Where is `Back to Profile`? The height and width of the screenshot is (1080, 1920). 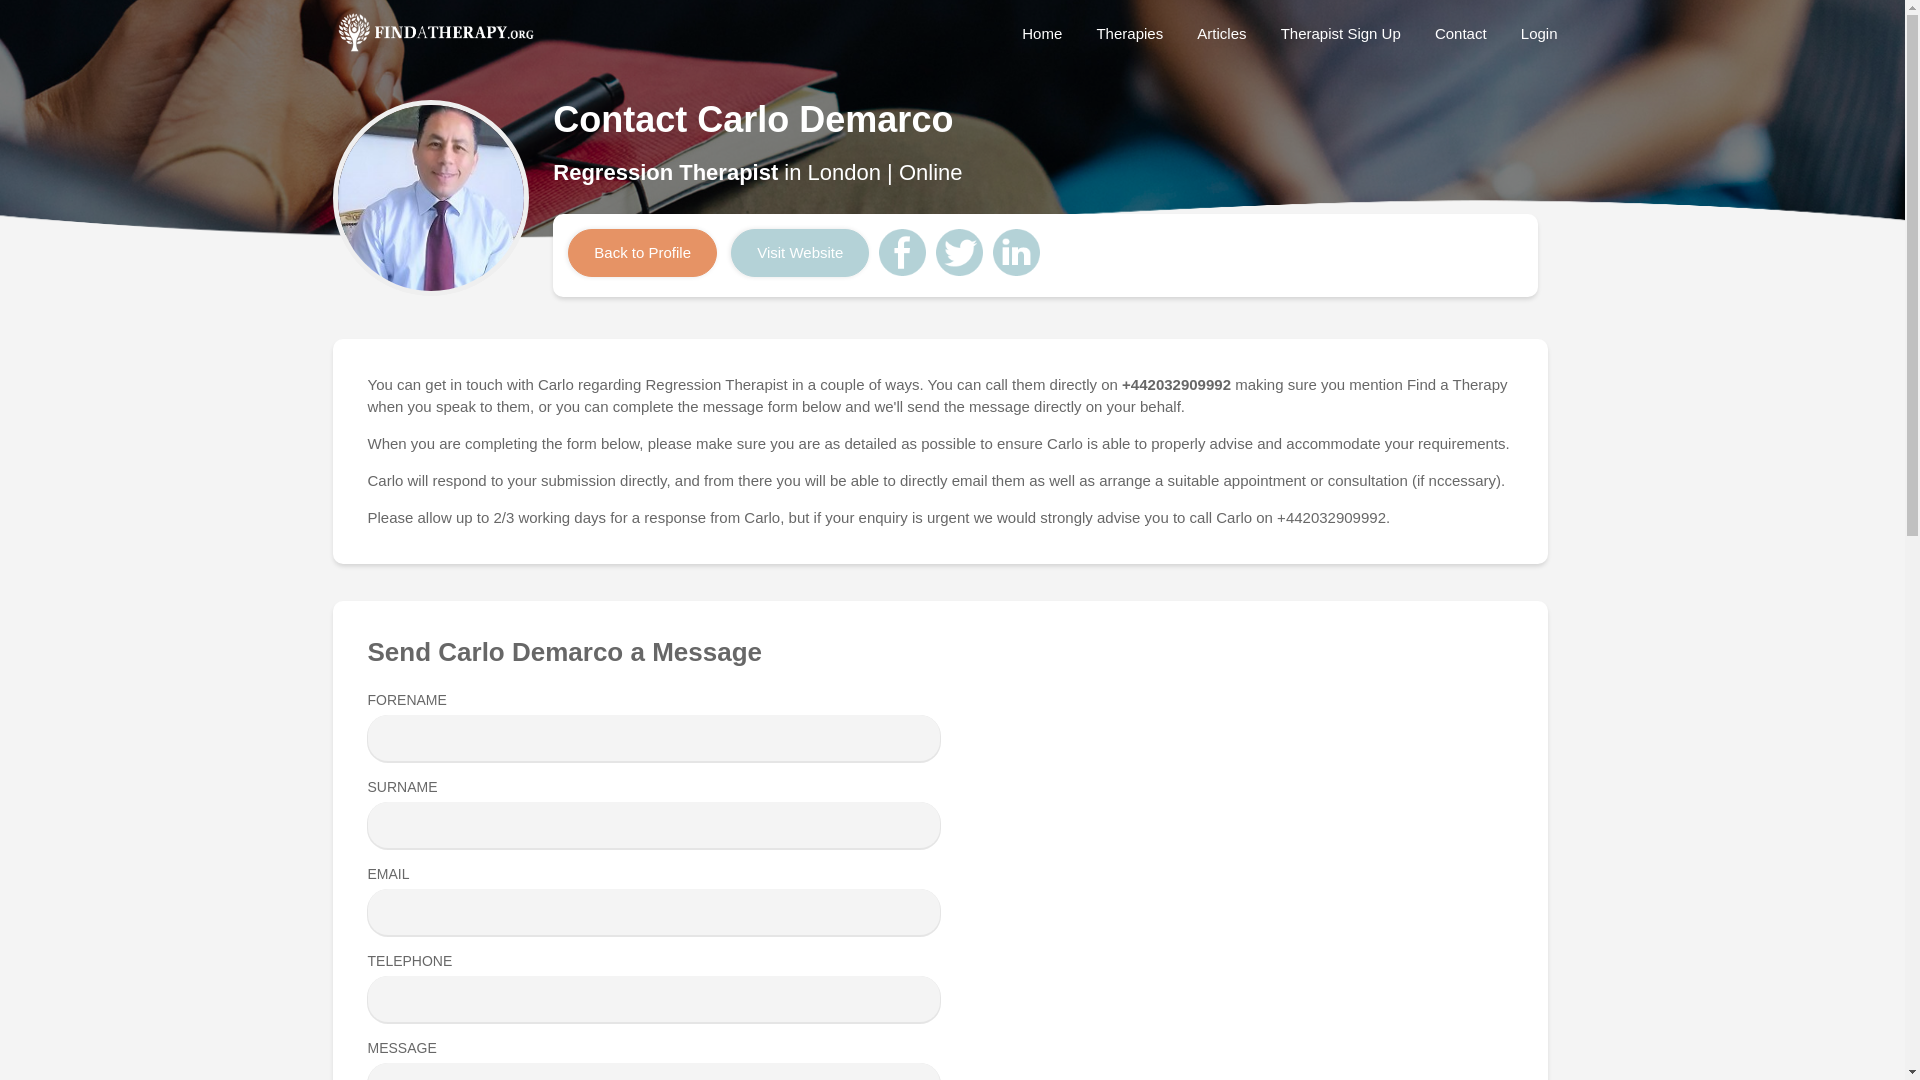 Back to Profile is located at coordinates (642, 252).